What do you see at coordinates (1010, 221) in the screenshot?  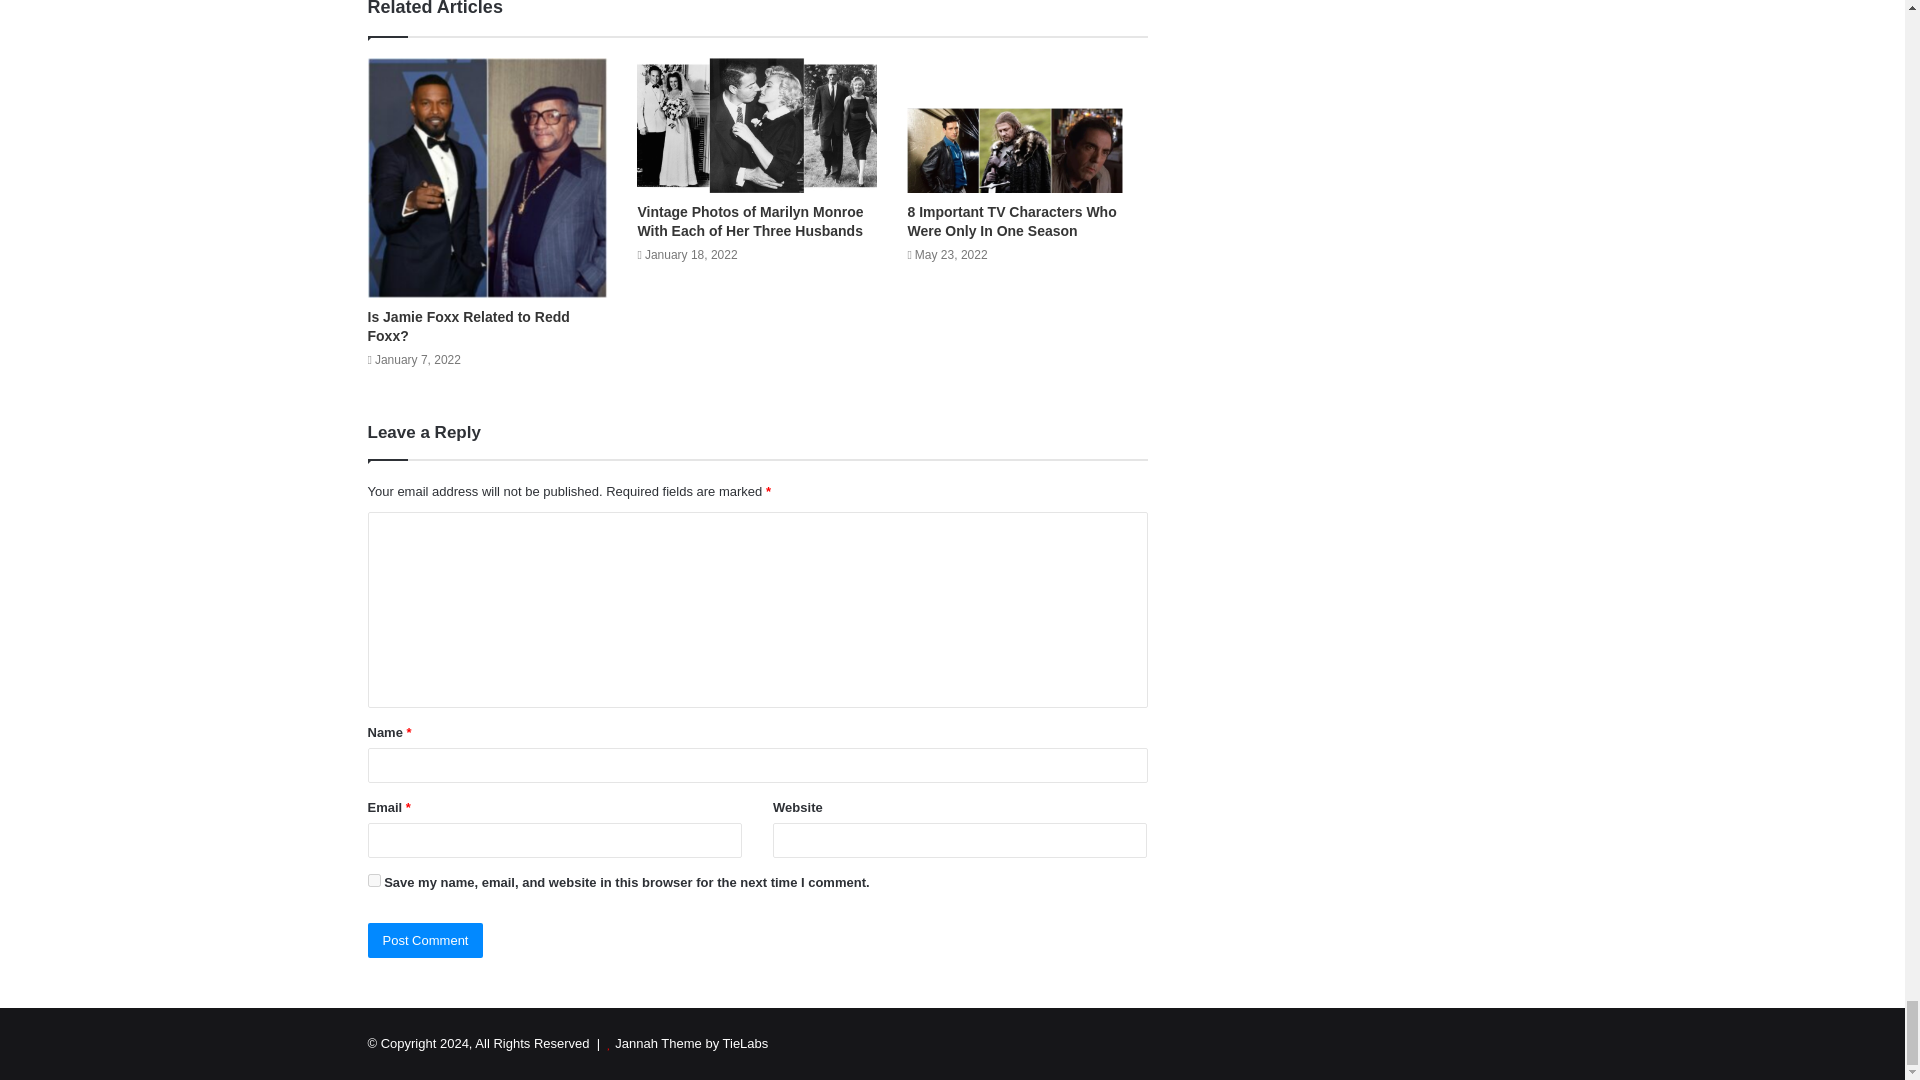 I see `8 Important TV Characters Who Were Only In One Season` at bounding box center [1010, 221].